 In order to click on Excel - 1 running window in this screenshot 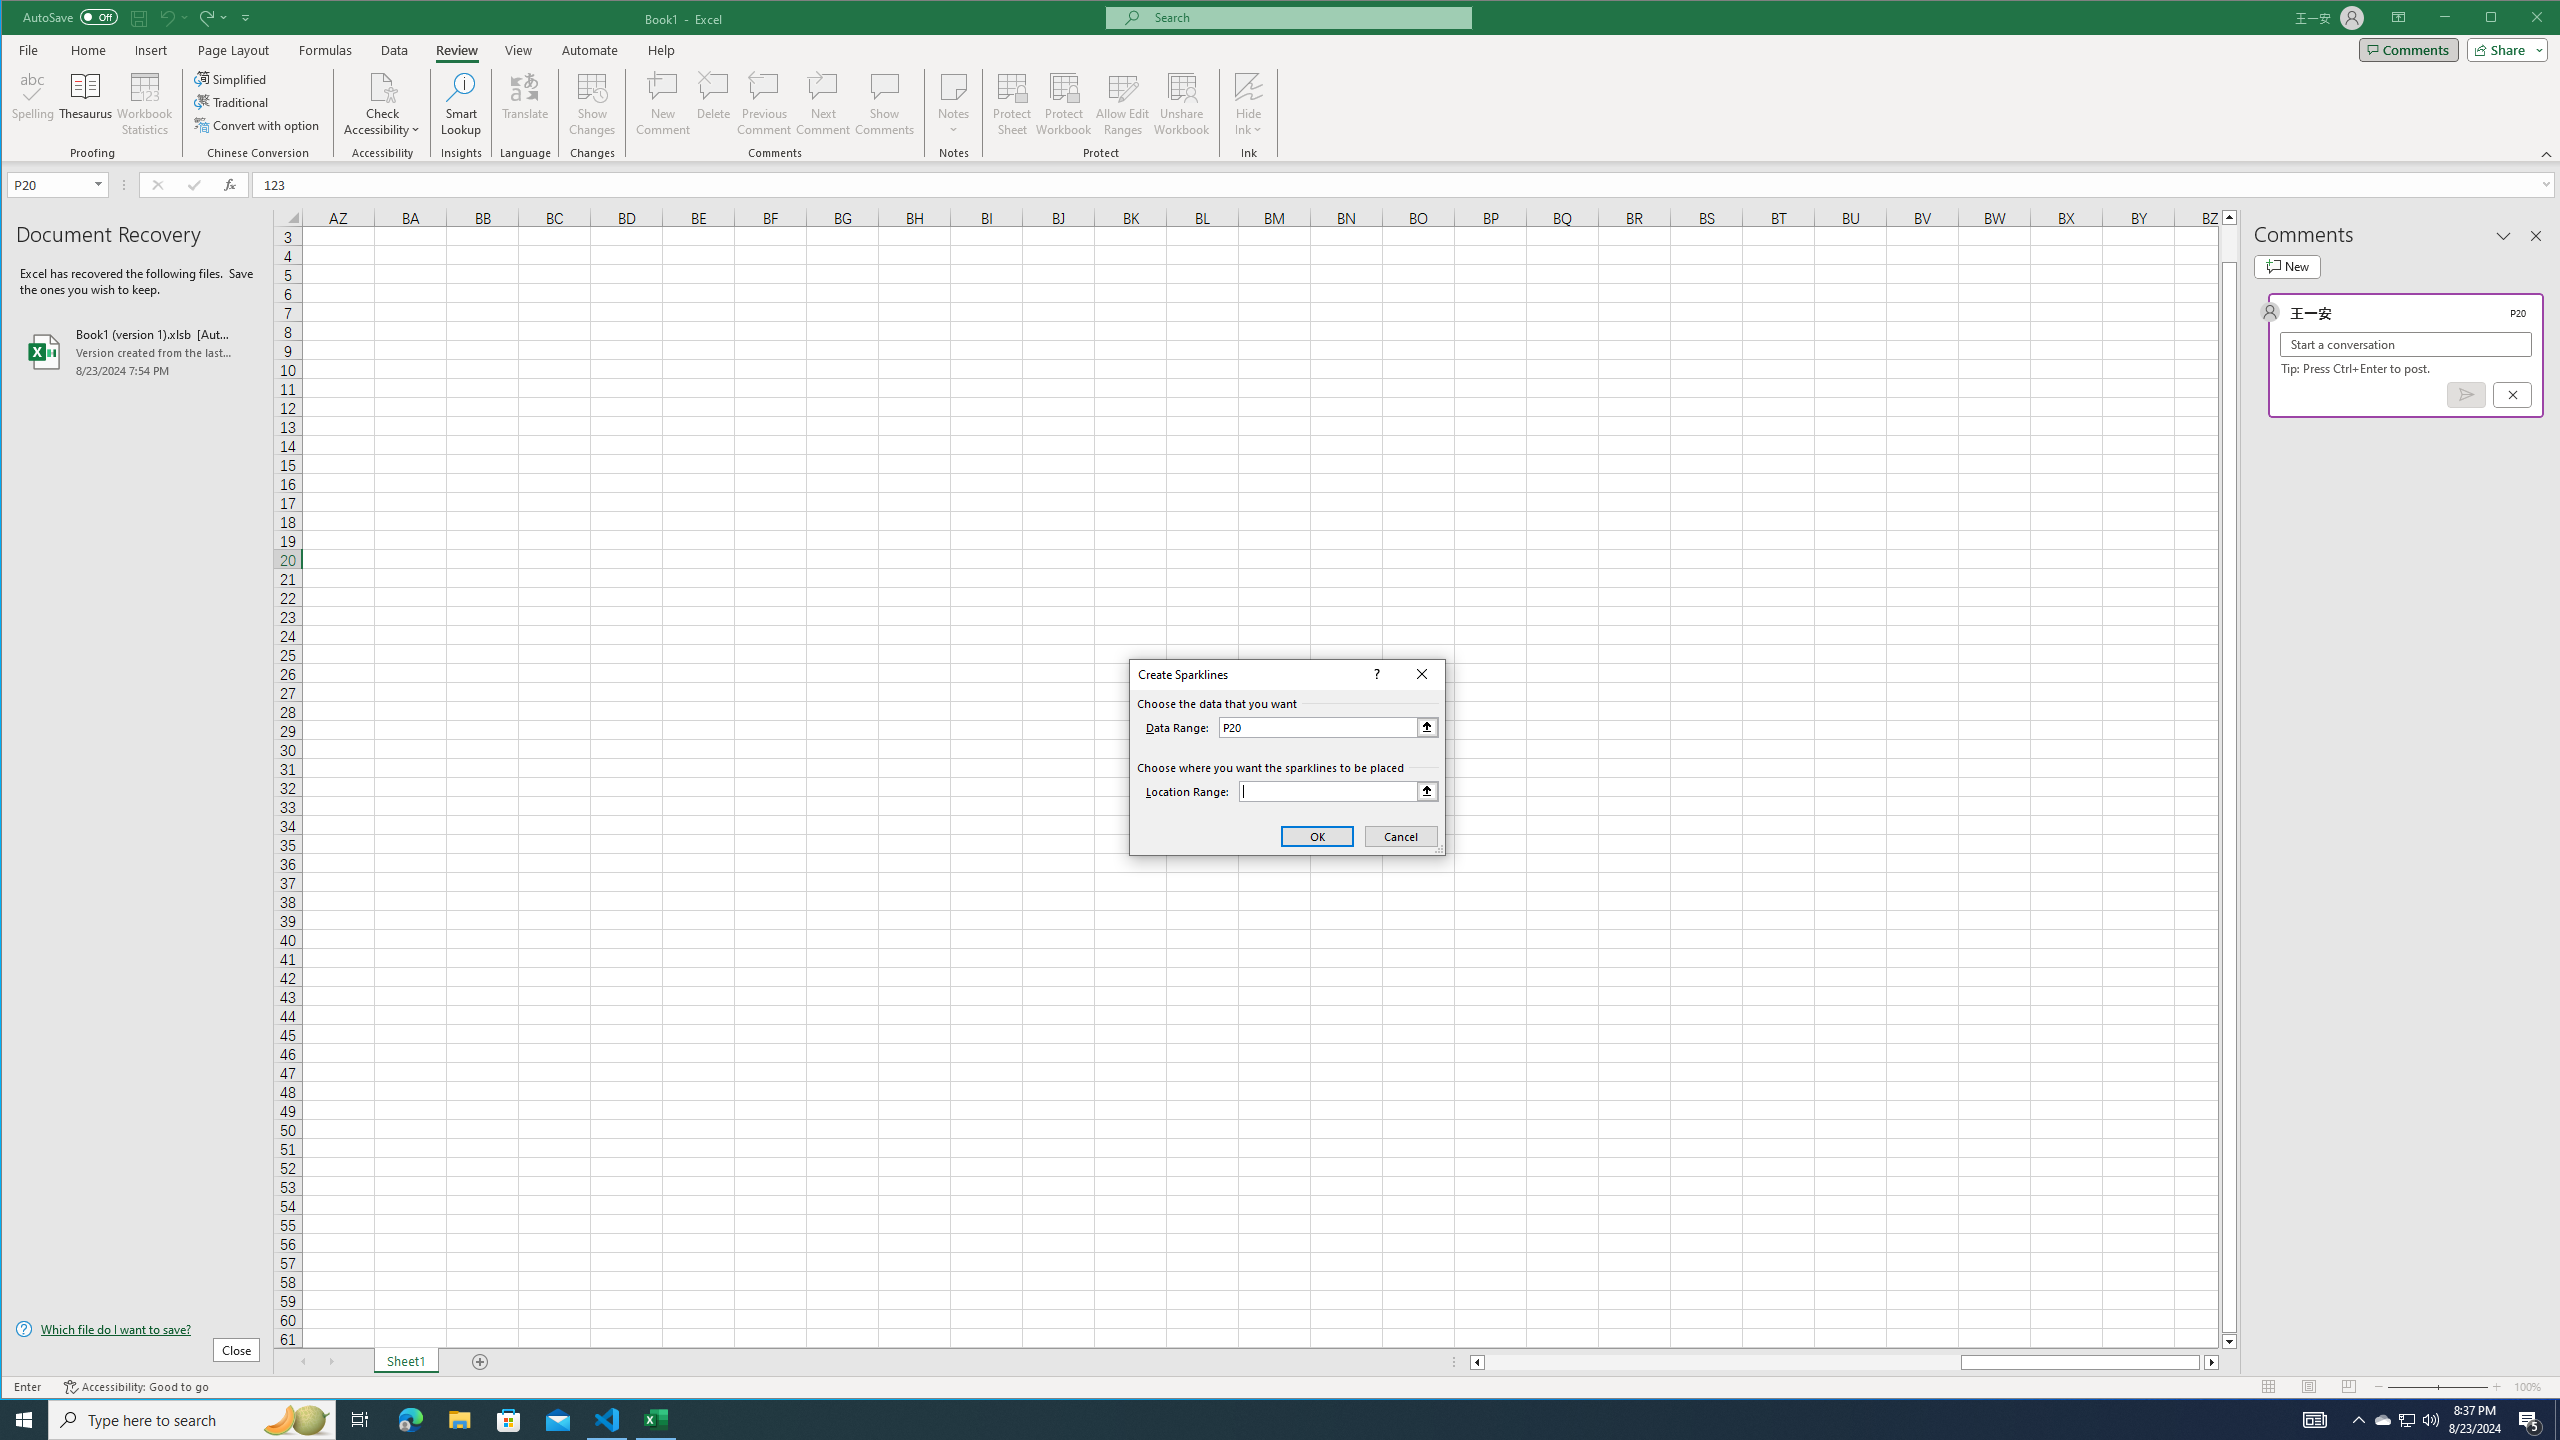, I will do `click(656, 1420)`.